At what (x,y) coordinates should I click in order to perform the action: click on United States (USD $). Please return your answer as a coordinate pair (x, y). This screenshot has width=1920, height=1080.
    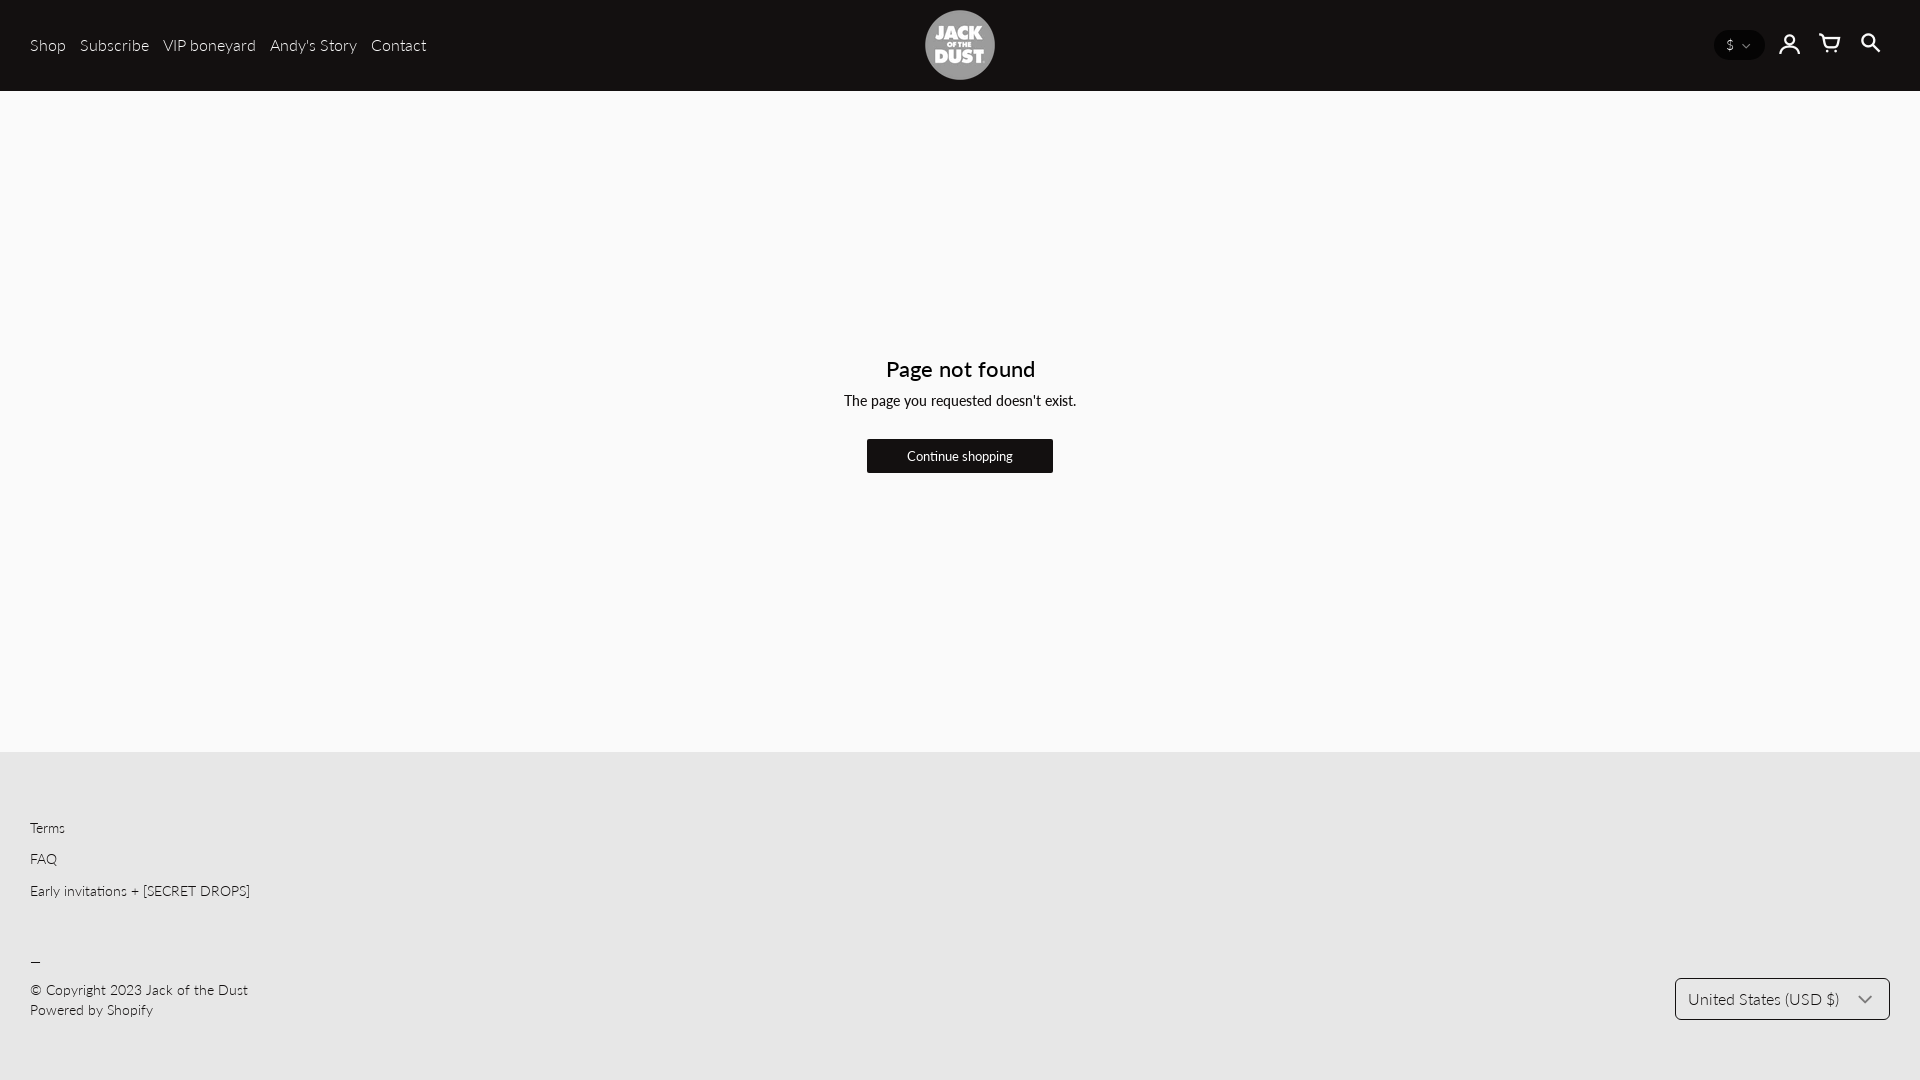
    Looking at the image, I should click on (1782, 999).